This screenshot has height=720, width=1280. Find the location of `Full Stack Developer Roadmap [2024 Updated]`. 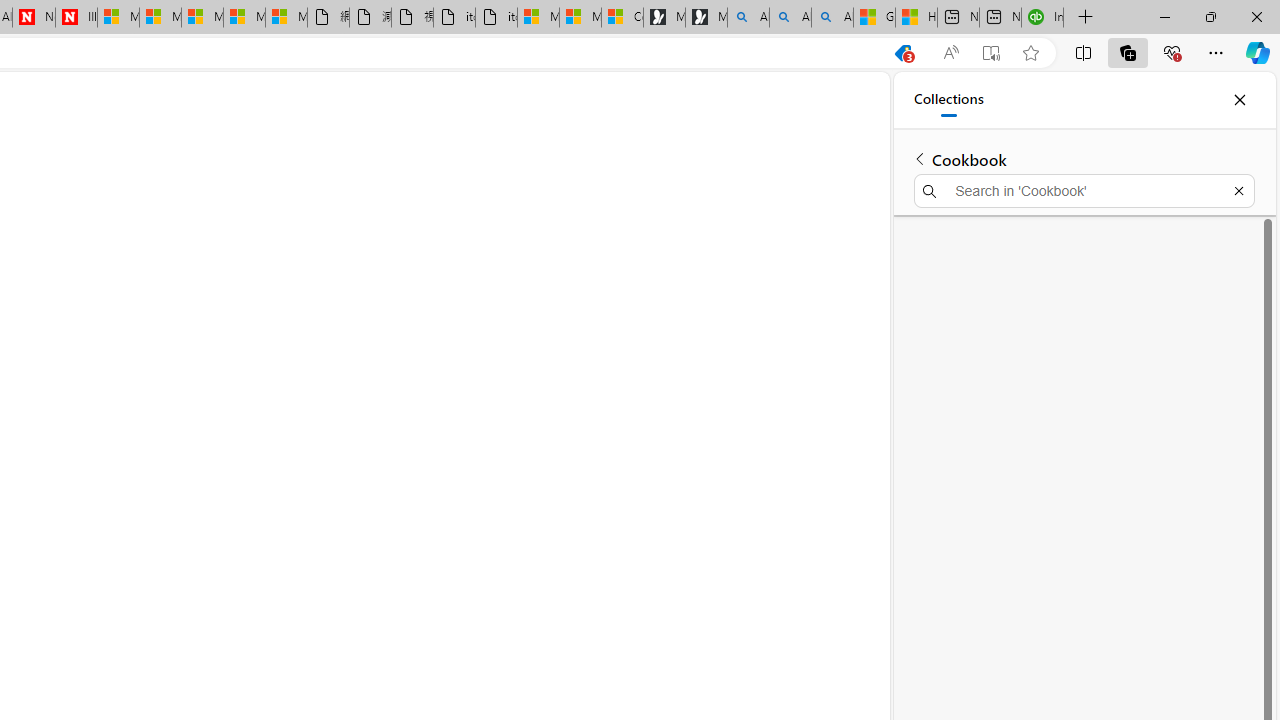

Full Stack Developer Roadmap [2024 Updated] is located at coordinates (698, 396).